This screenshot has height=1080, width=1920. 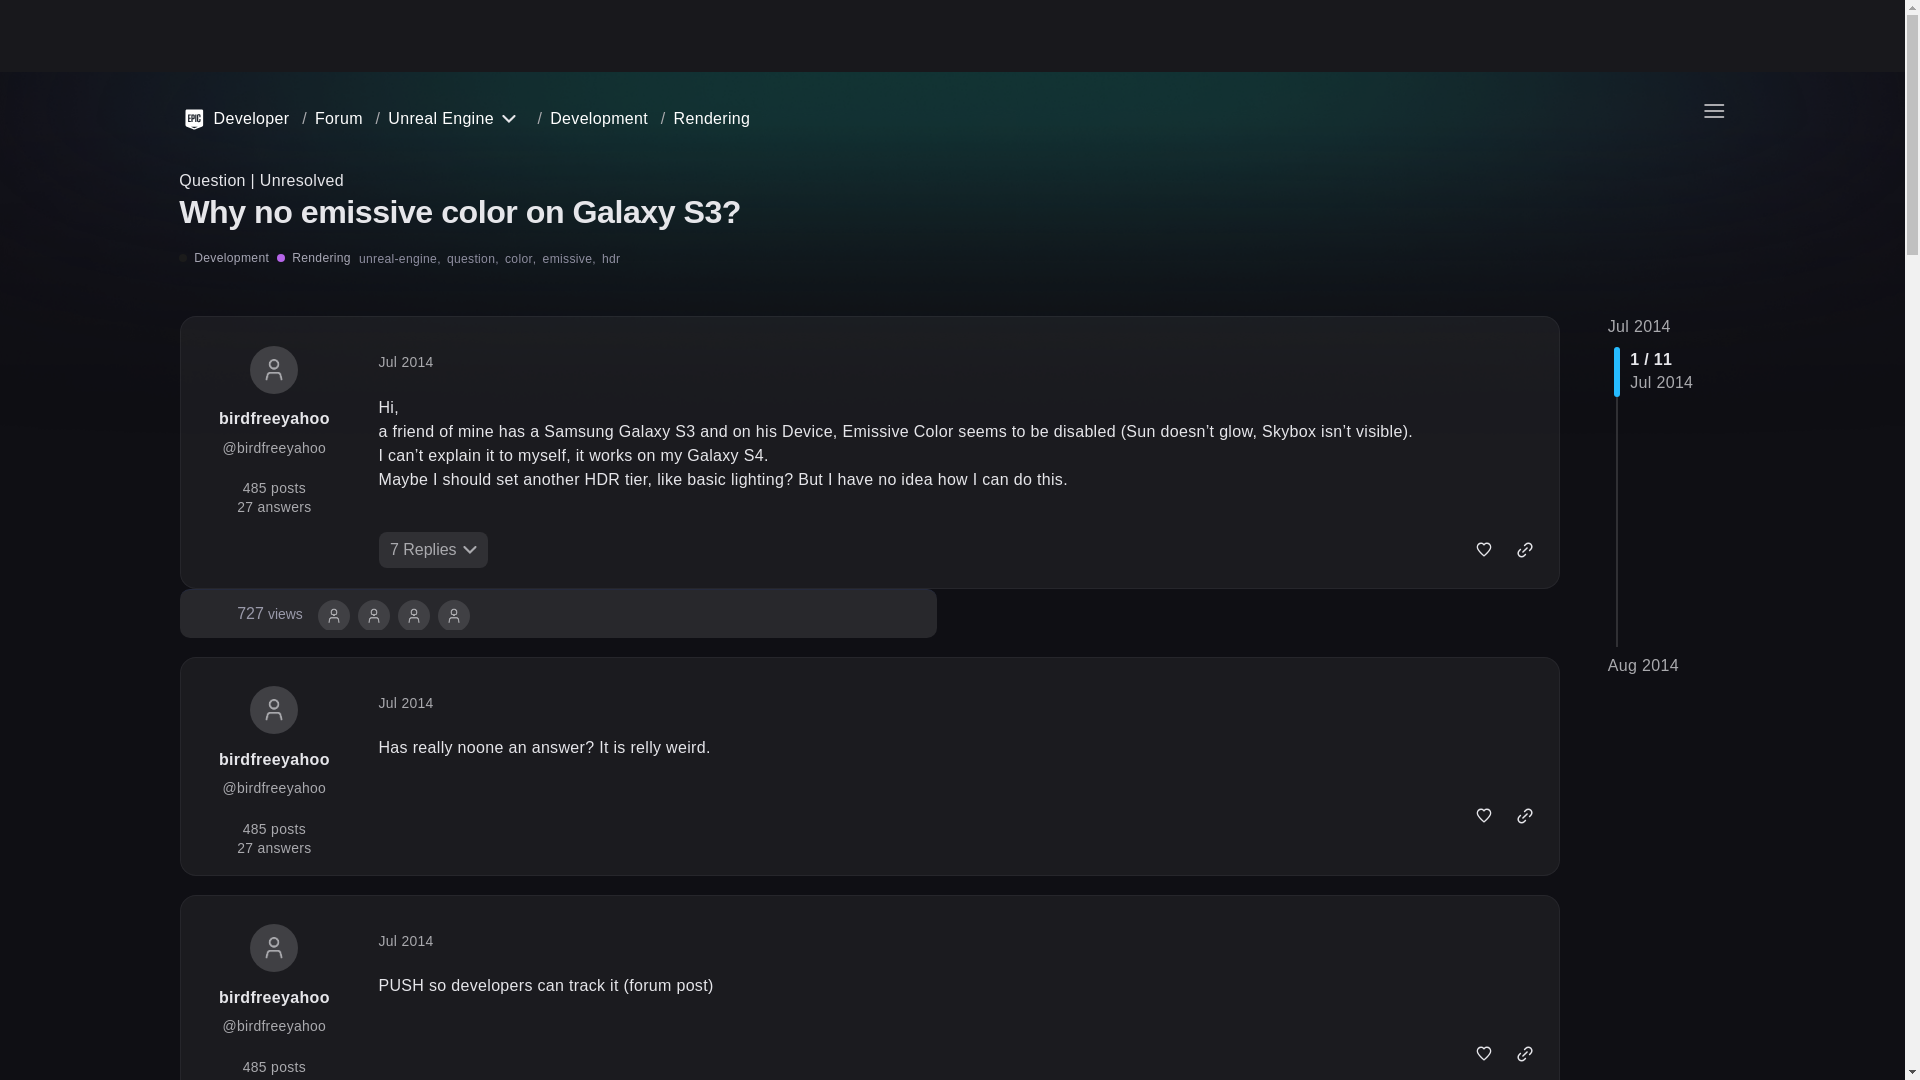 What do you see at coordinates (332, 118) in the screenshot?
I see `Forum` at bounding box center [332, 118].